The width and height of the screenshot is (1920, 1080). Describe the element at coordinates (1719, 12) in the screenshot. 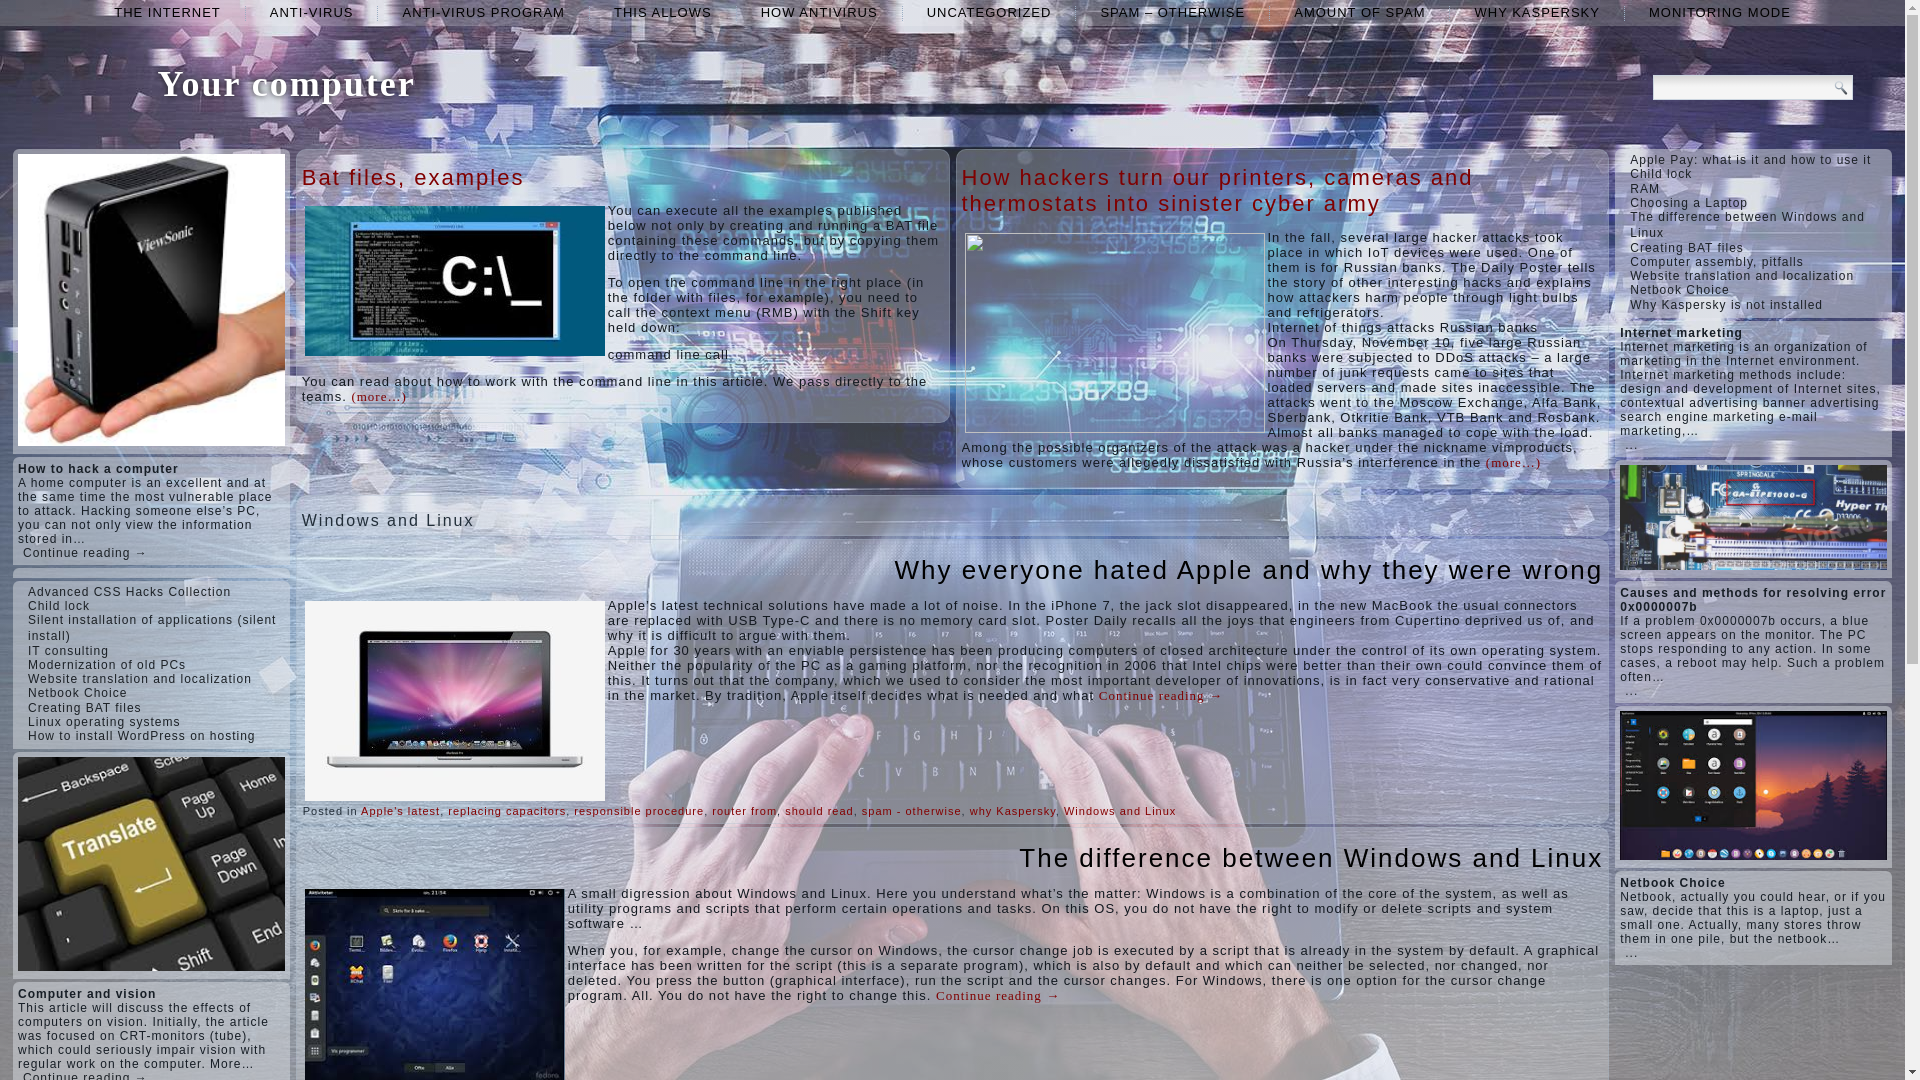

I see `monitoring mode` at that location.